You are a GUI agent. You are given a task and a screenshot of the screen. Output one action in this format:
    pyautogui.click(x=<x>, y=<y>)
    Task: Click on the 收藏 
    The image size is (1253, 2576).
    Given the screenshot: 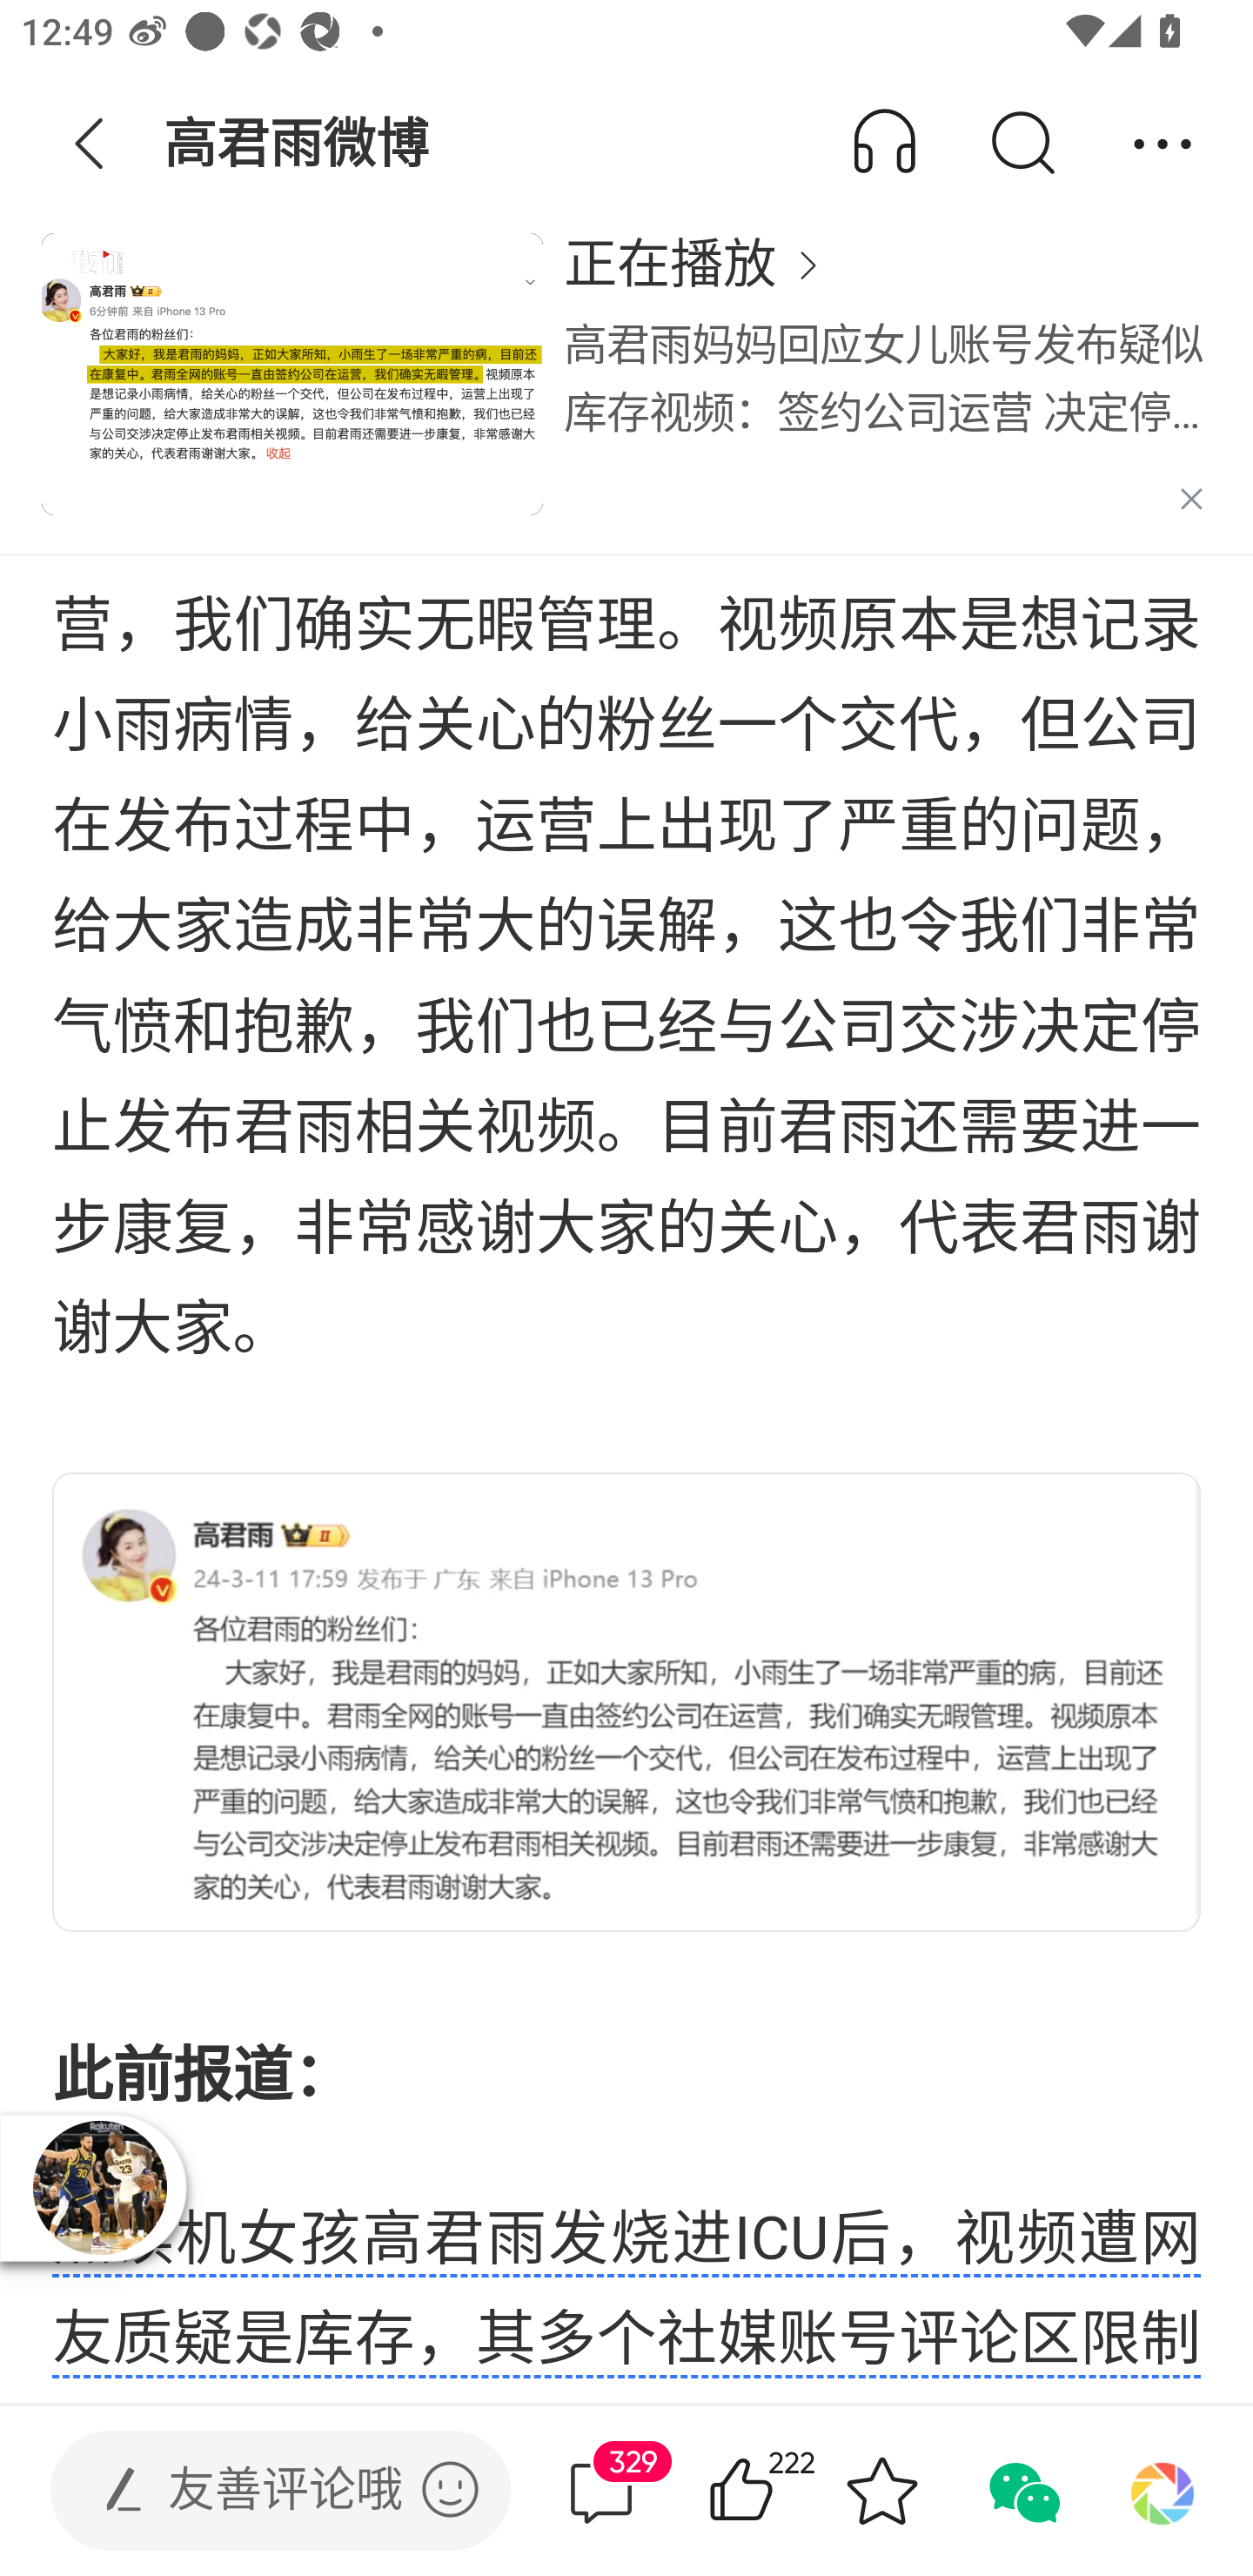 What is the action you would take?
    pyautogui.click(x=881, y=2491)
    